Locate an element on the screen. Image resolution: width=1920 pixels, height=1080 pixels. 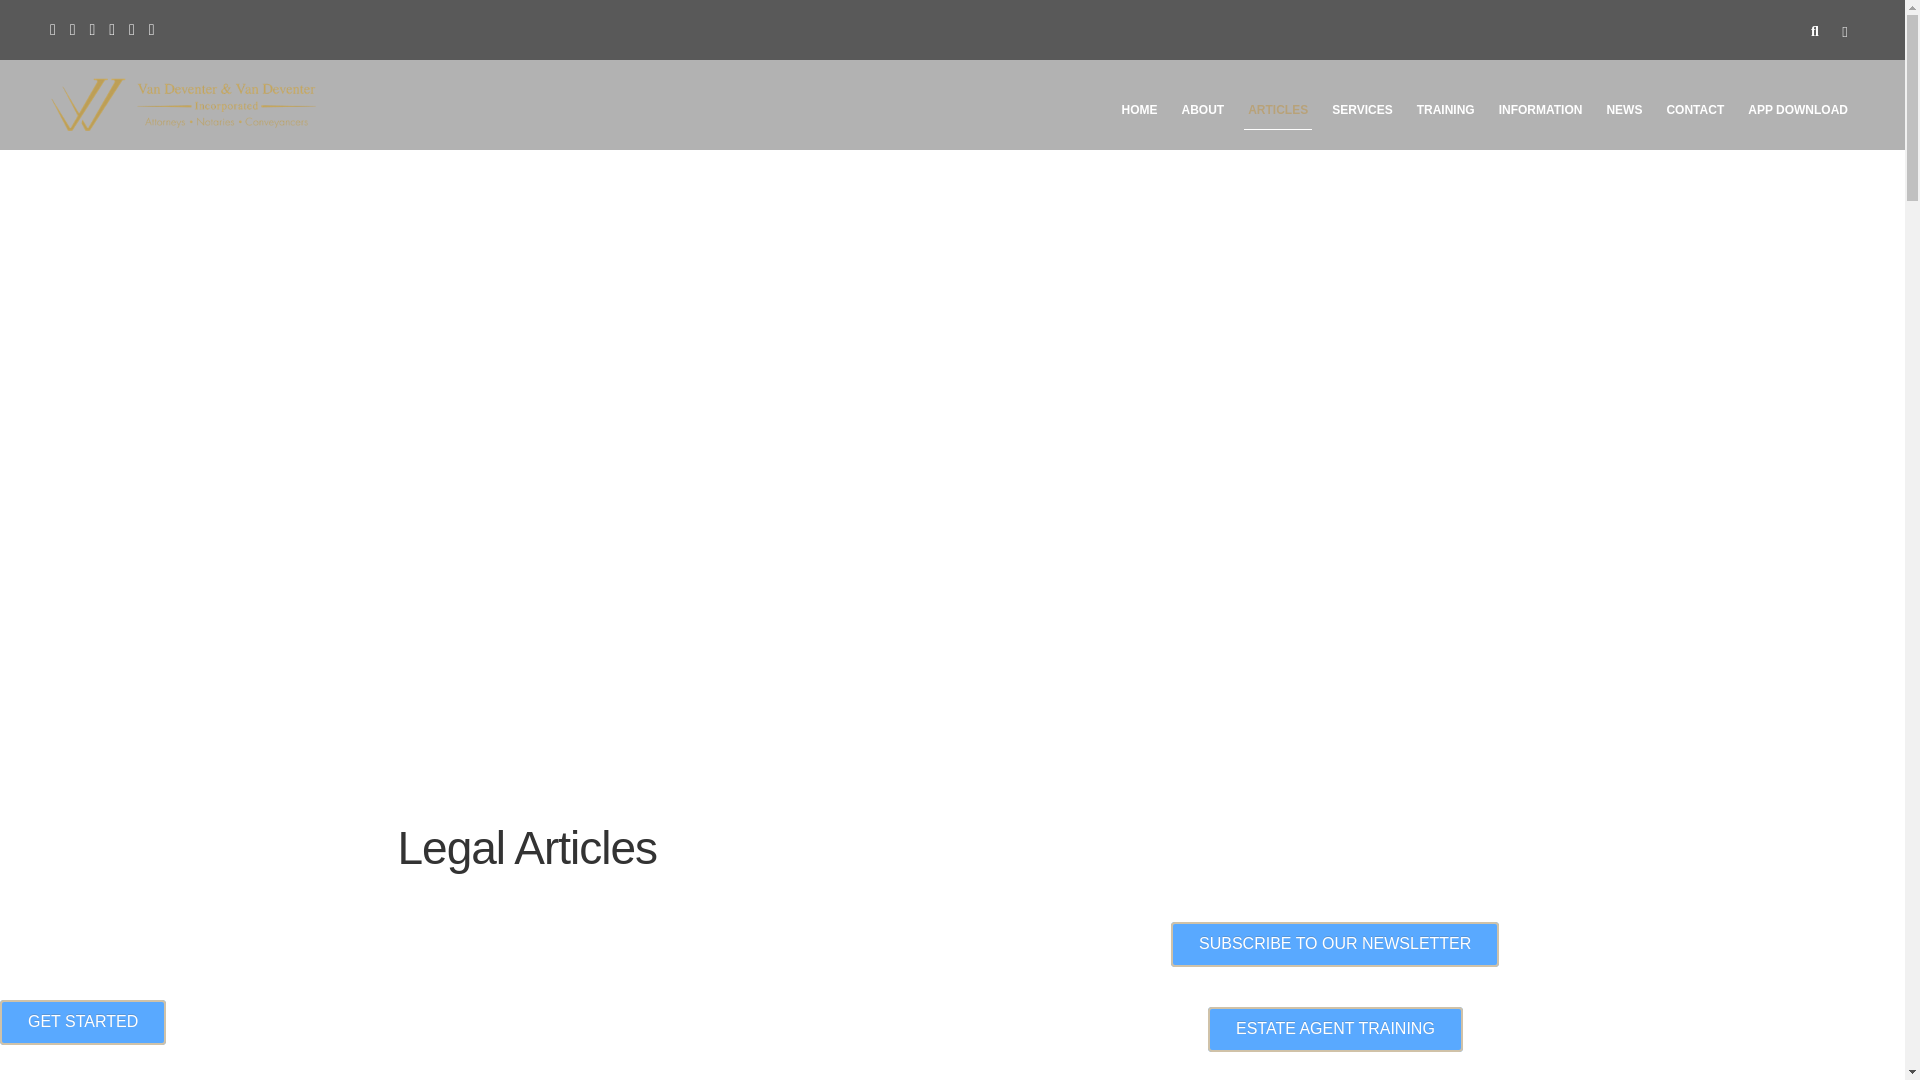
RSS is located at coordinates (111, 28).